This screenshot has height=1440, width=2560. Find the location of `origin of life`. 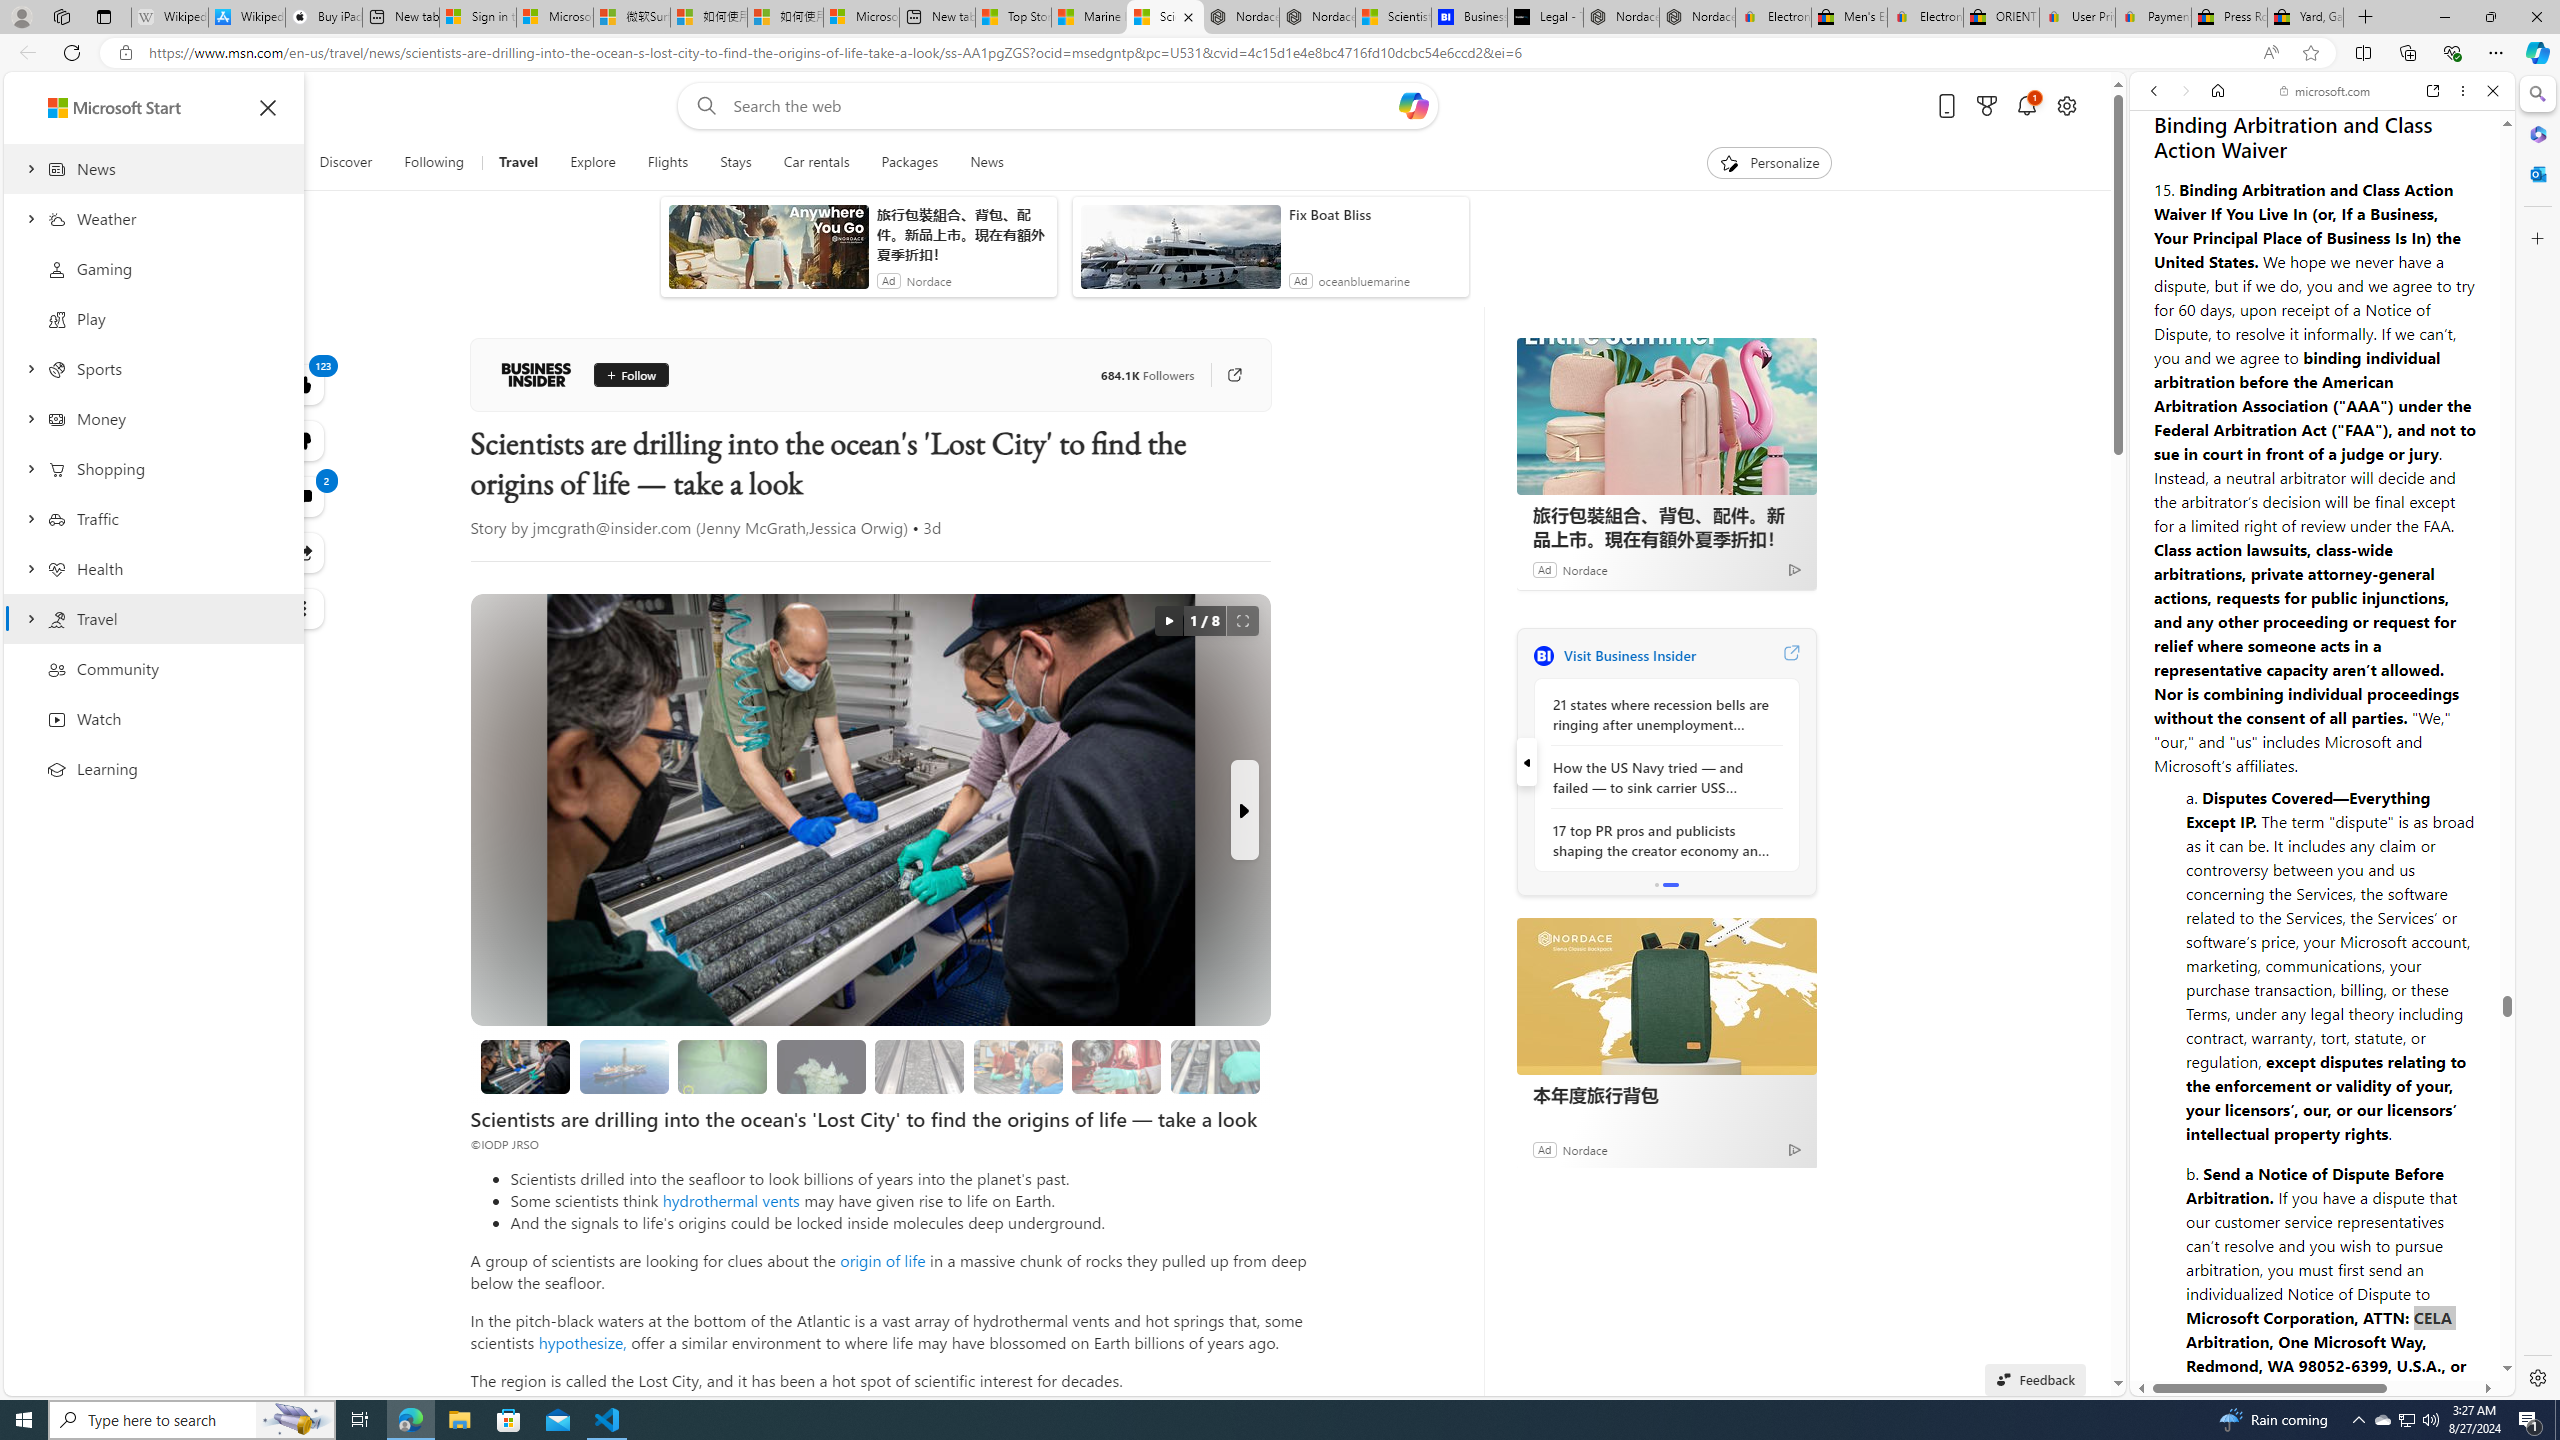

origin of life is located at coordinates (882, 1260).